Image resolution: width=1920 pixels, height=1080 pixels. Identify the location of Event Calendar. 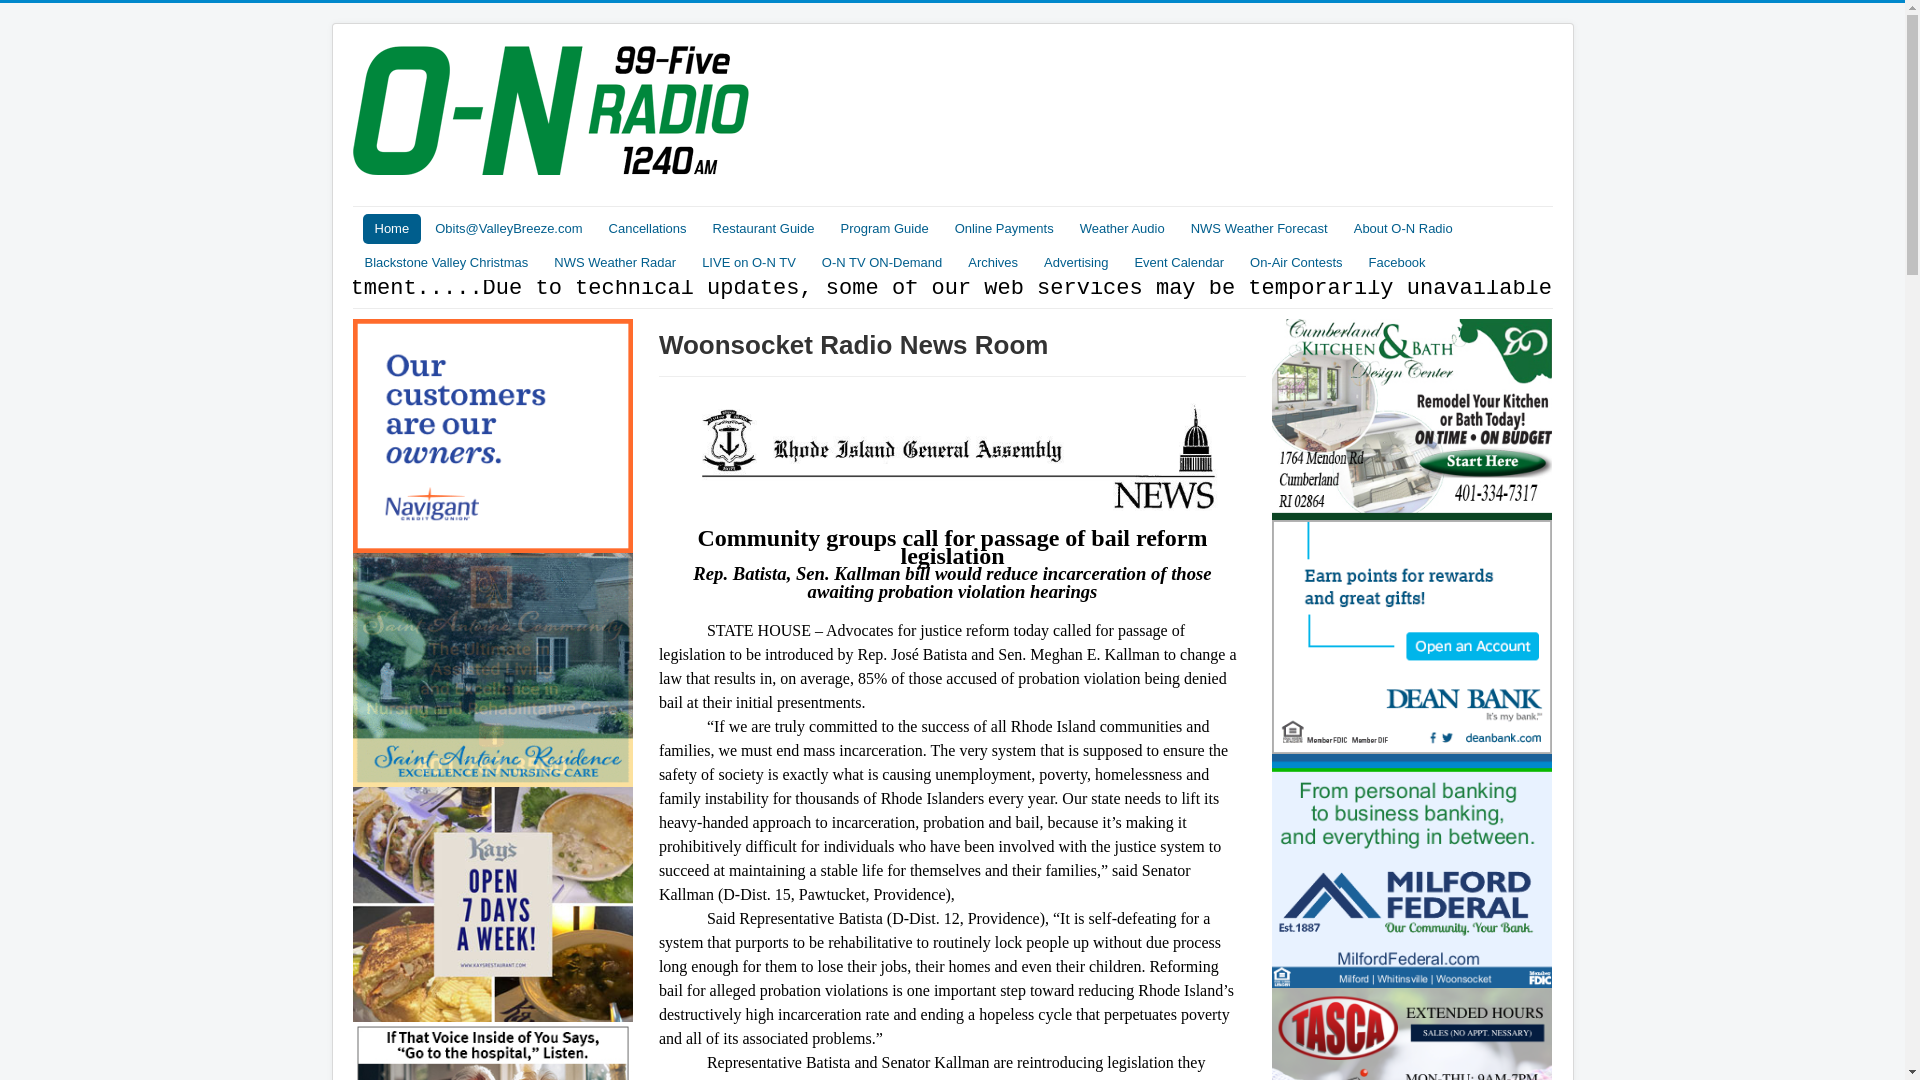
(1178, 262).